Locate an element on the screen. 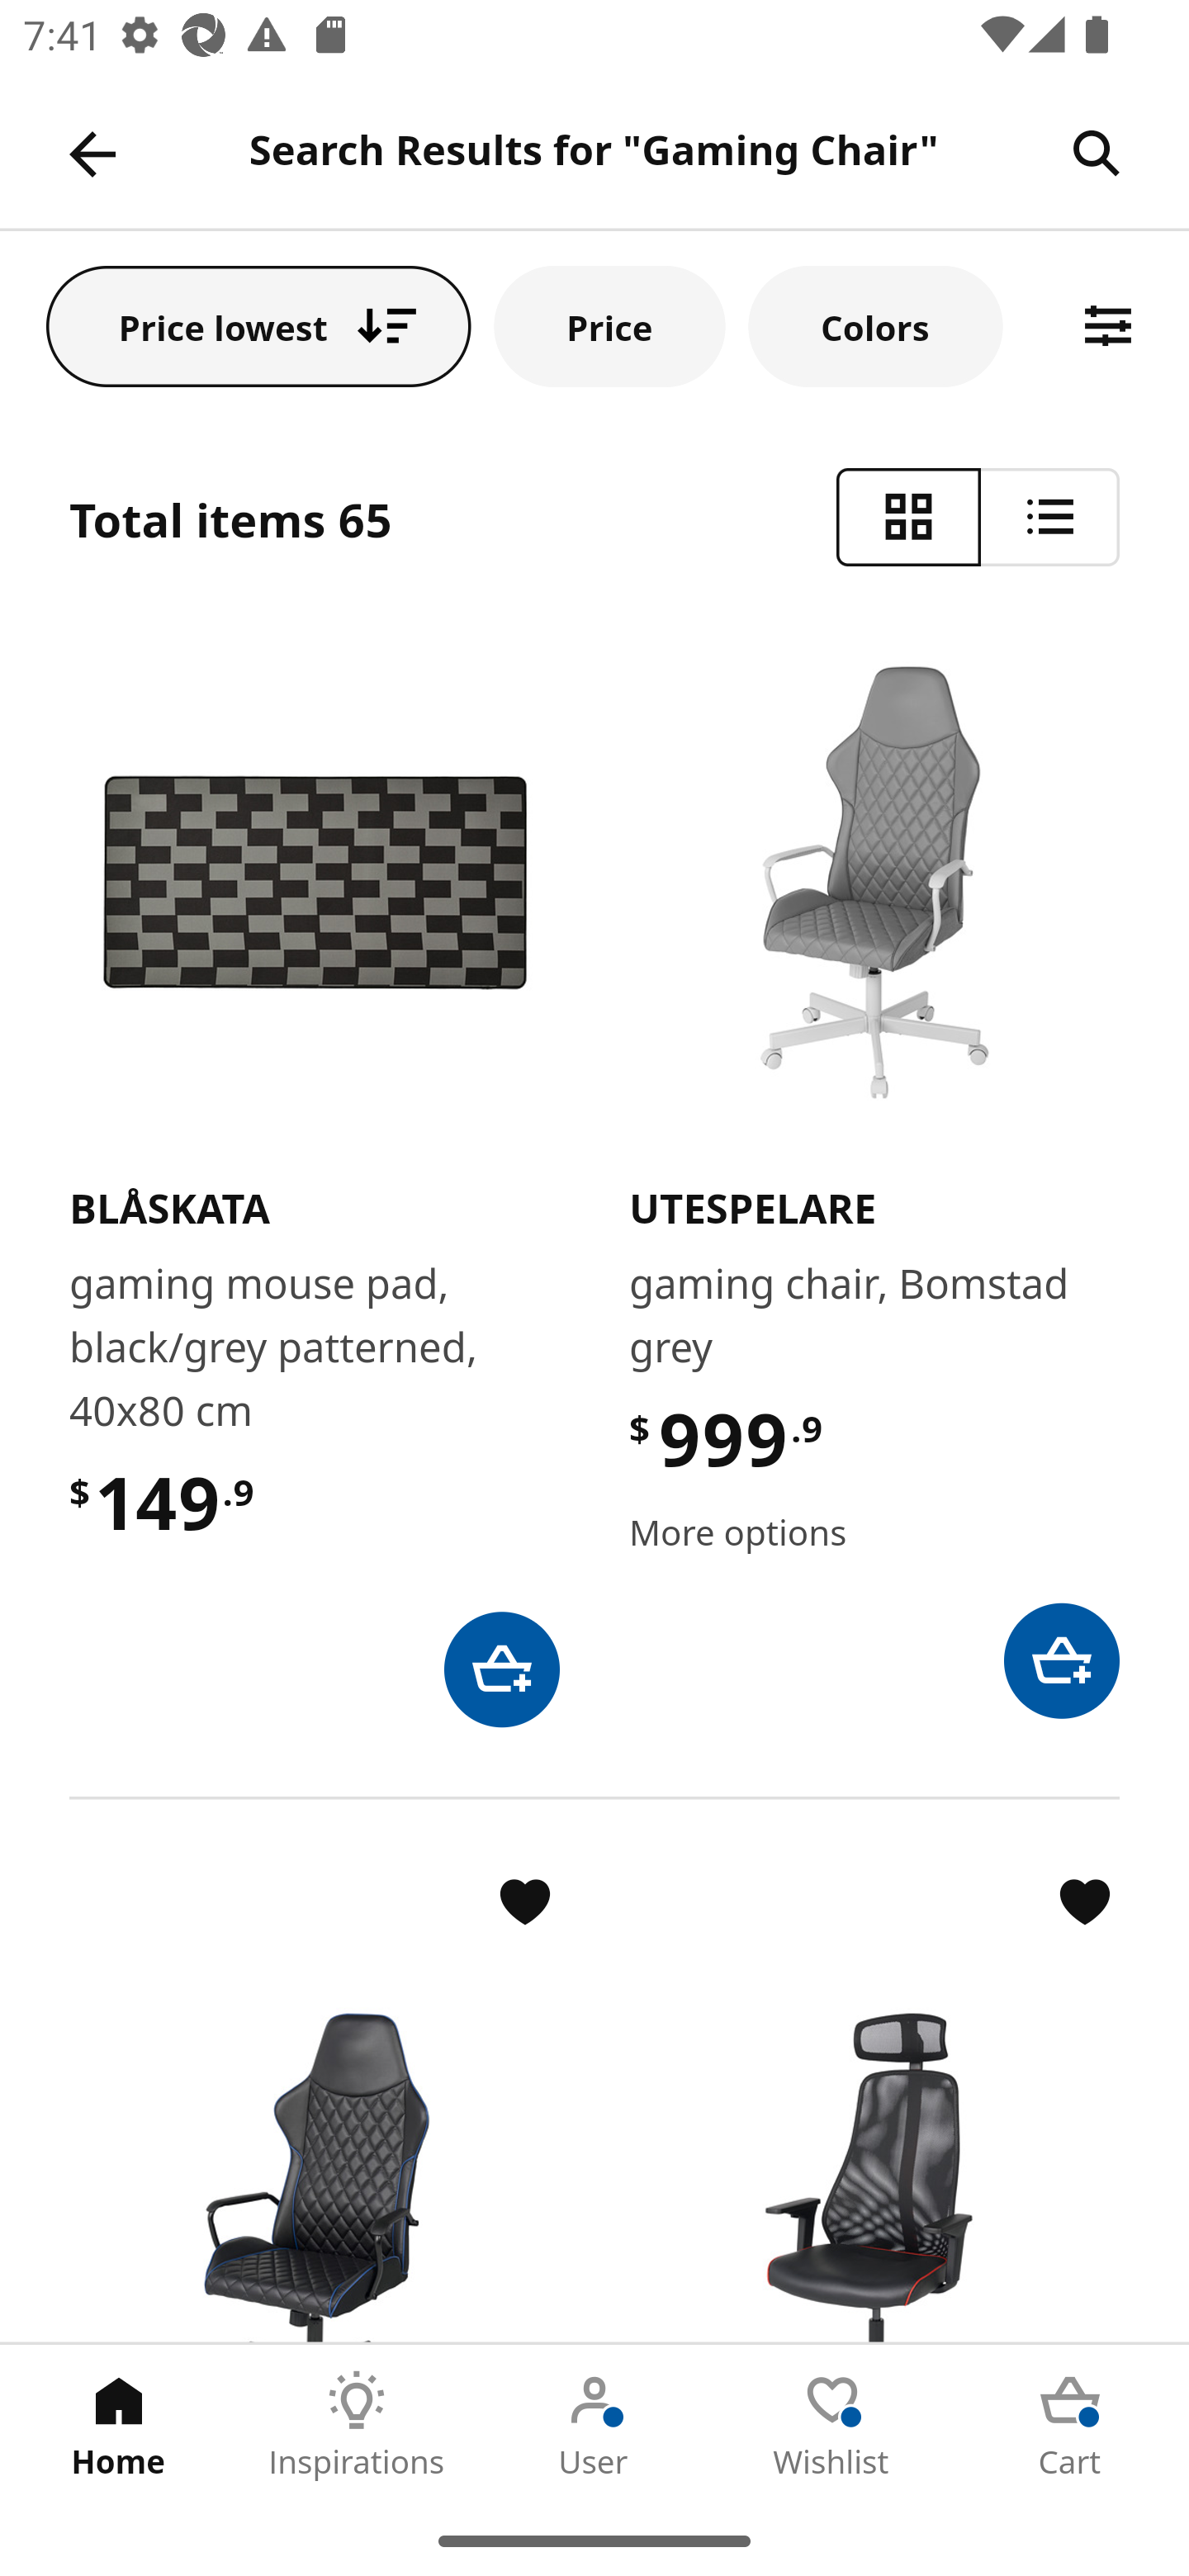 The image size is (1189, 2576). Colors is located at coordinates (876, 325).